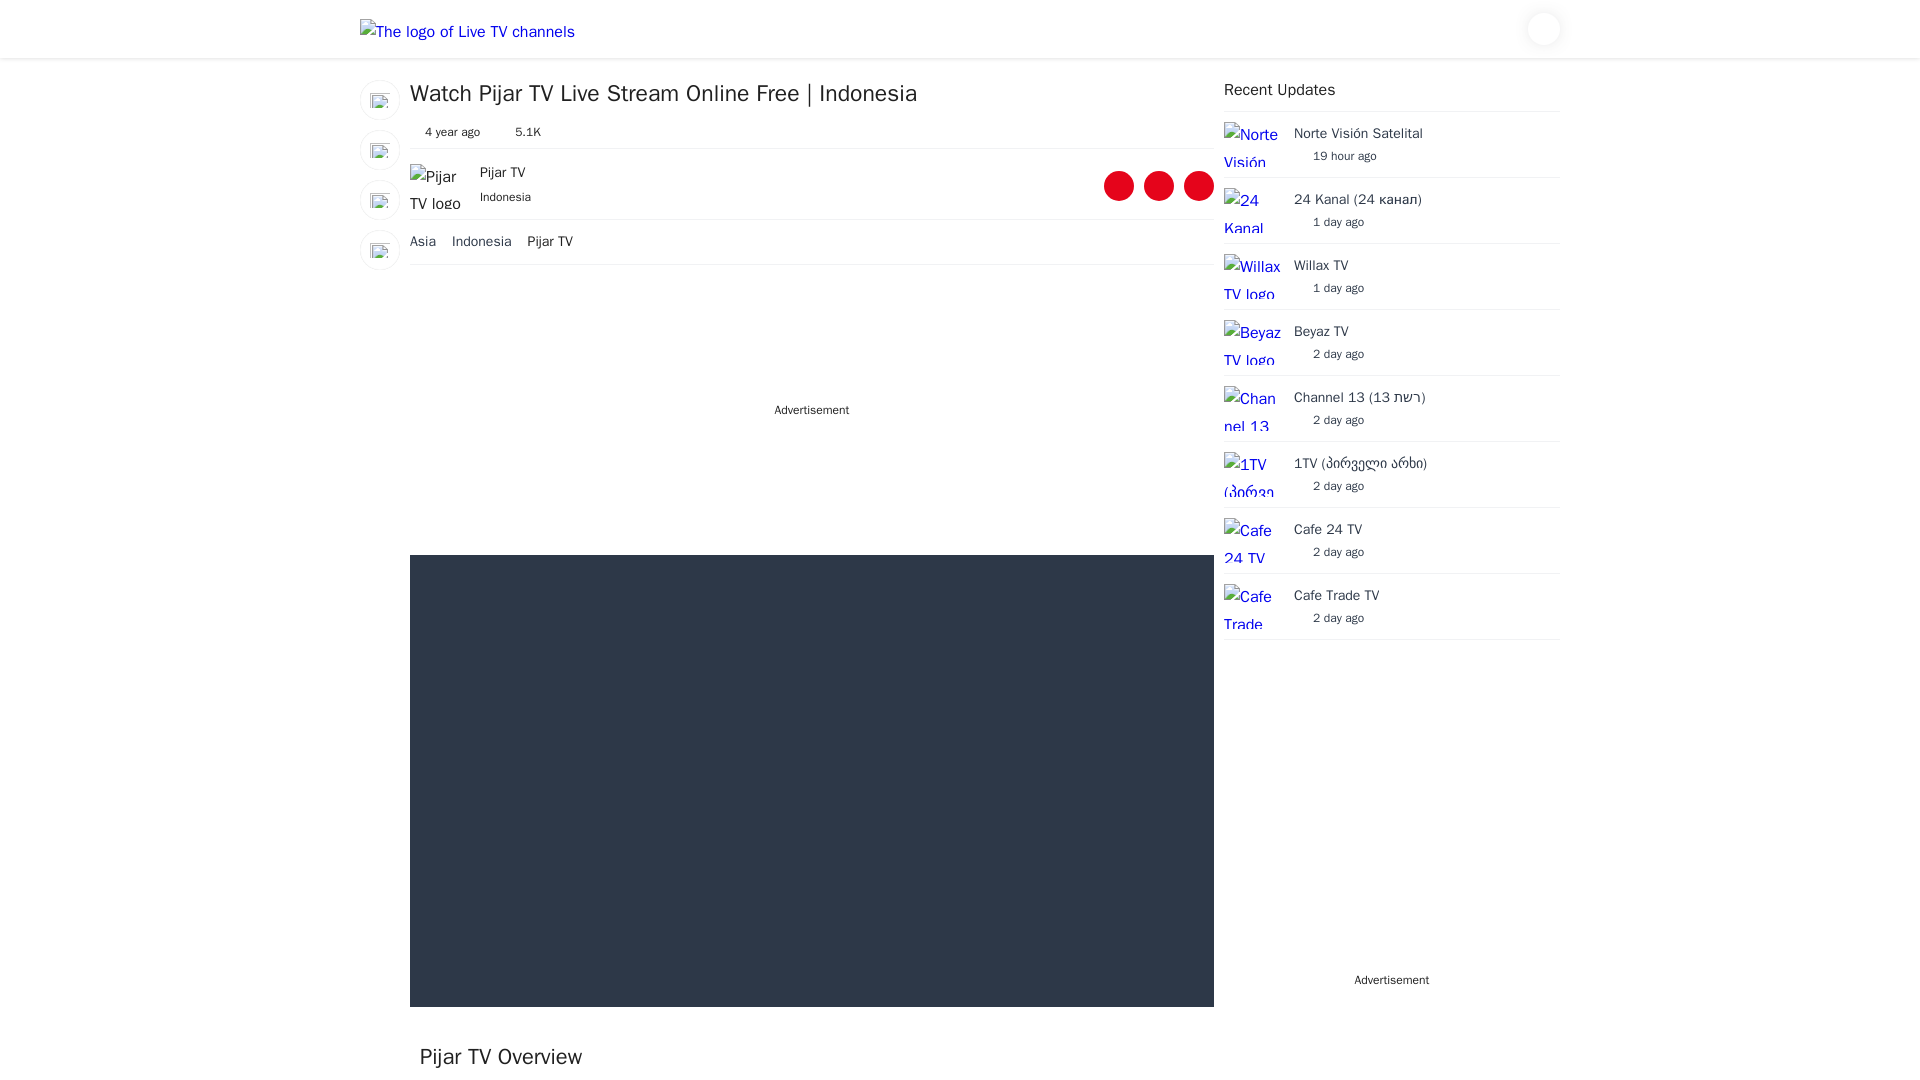 The image size is (1920, 1080). I want to click on Share, so click(1119, 185).